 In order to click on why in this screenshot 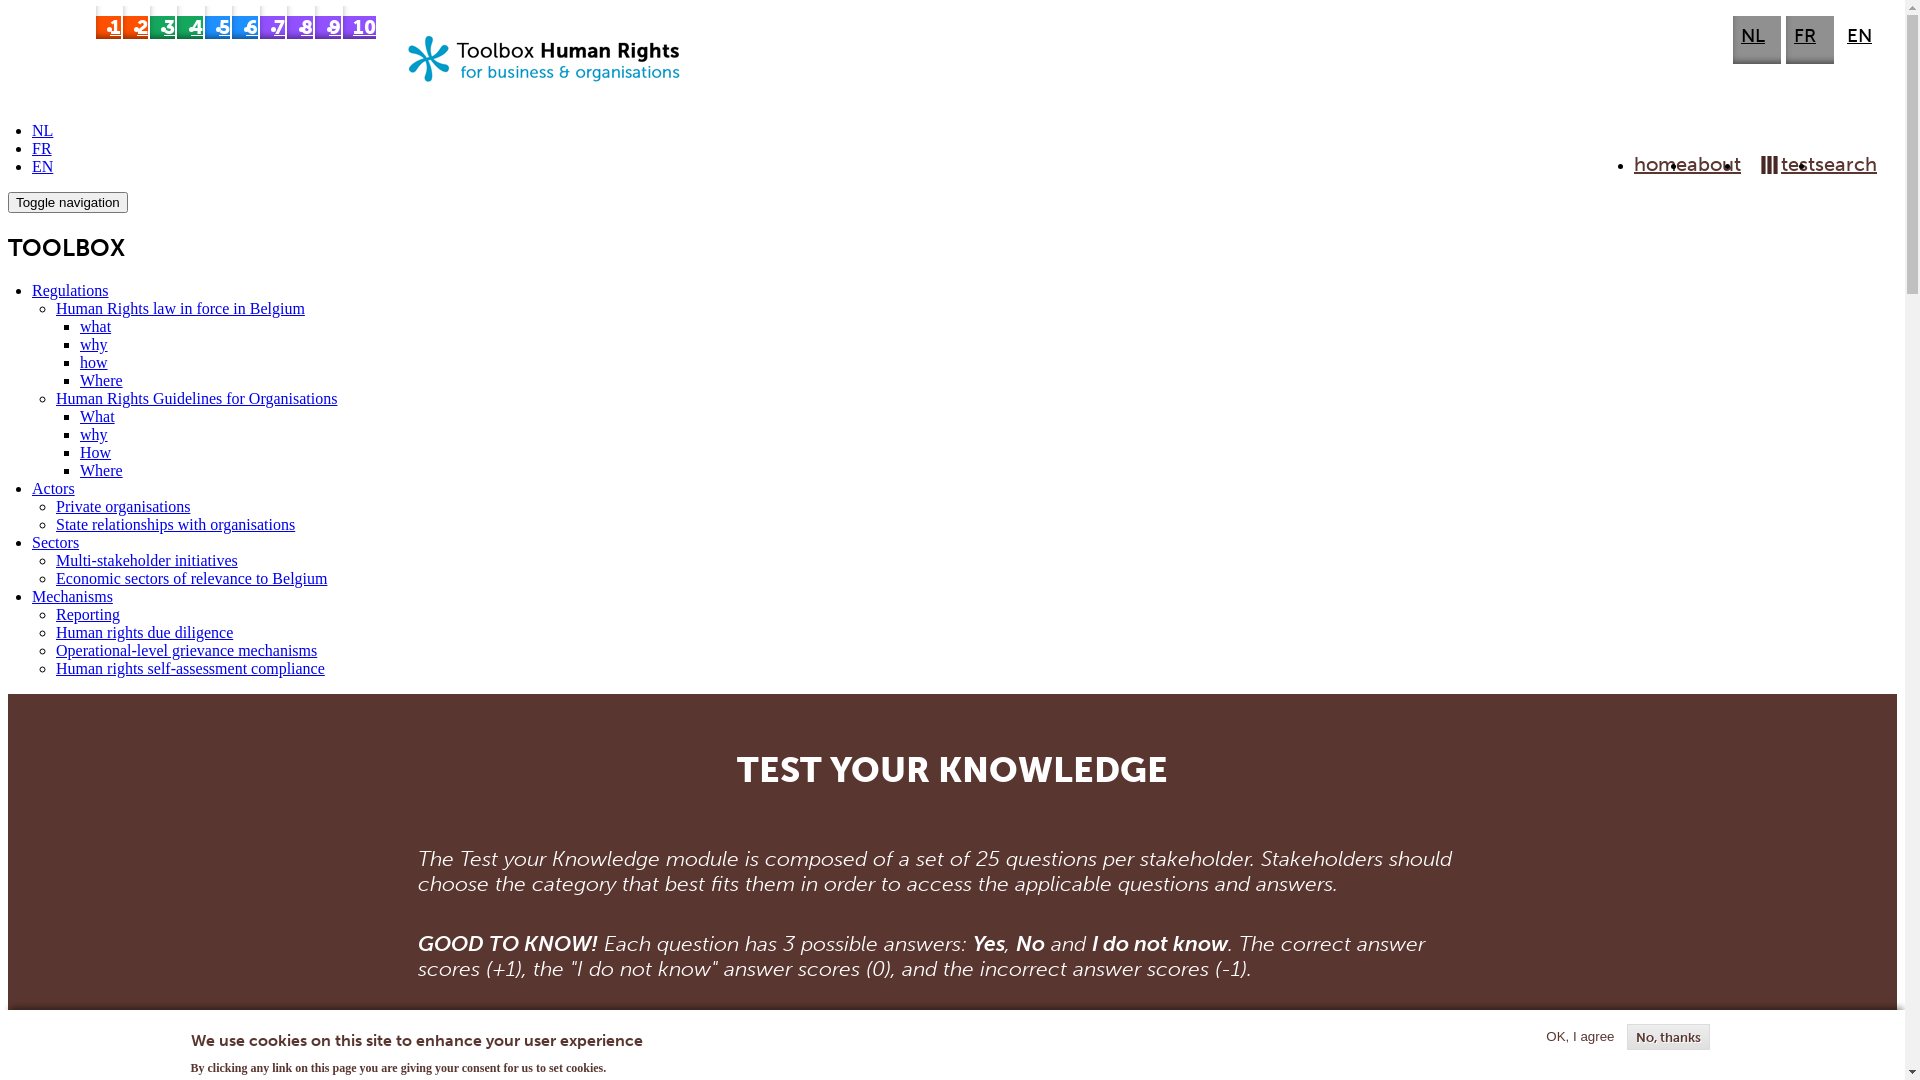, I will do `click(94, 434)`.